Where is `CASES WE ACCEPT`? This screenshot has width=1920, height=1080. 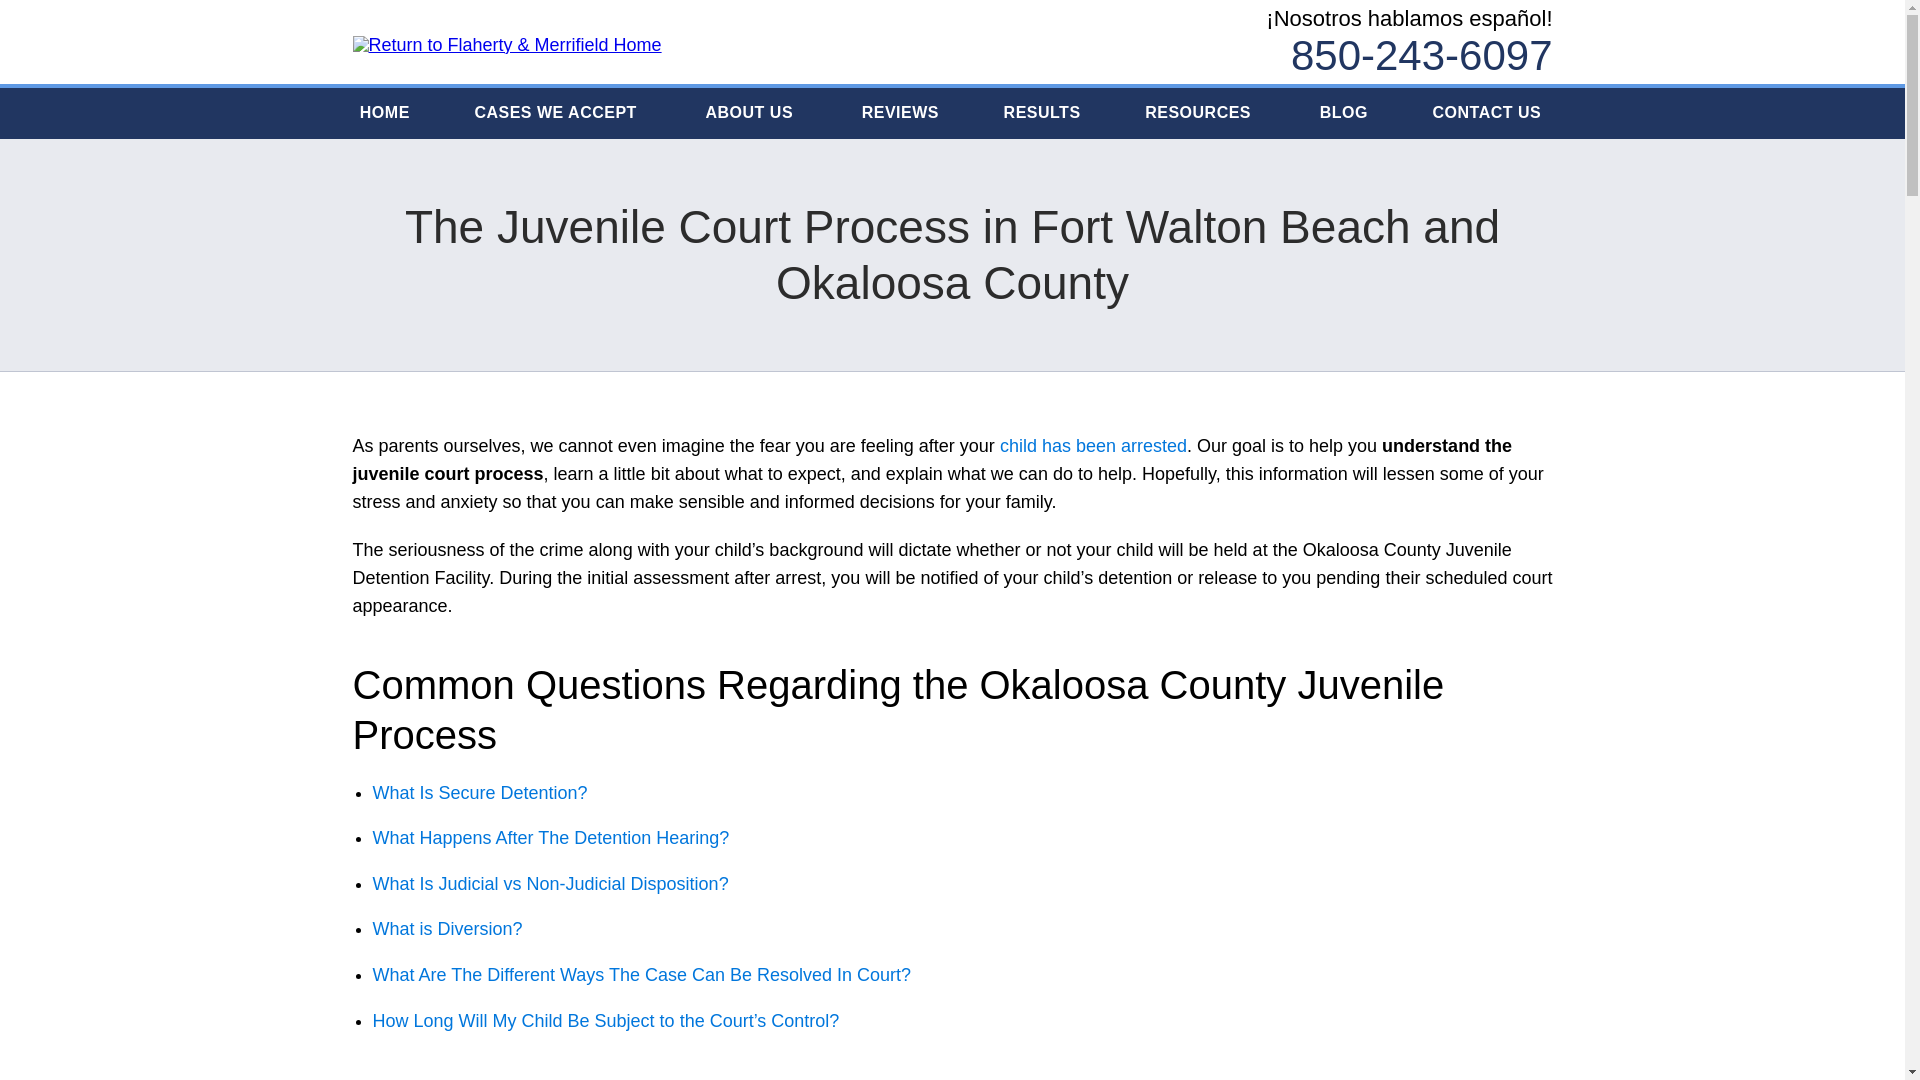 CASES WE ACCEPT is located at coordinates (557, 113).